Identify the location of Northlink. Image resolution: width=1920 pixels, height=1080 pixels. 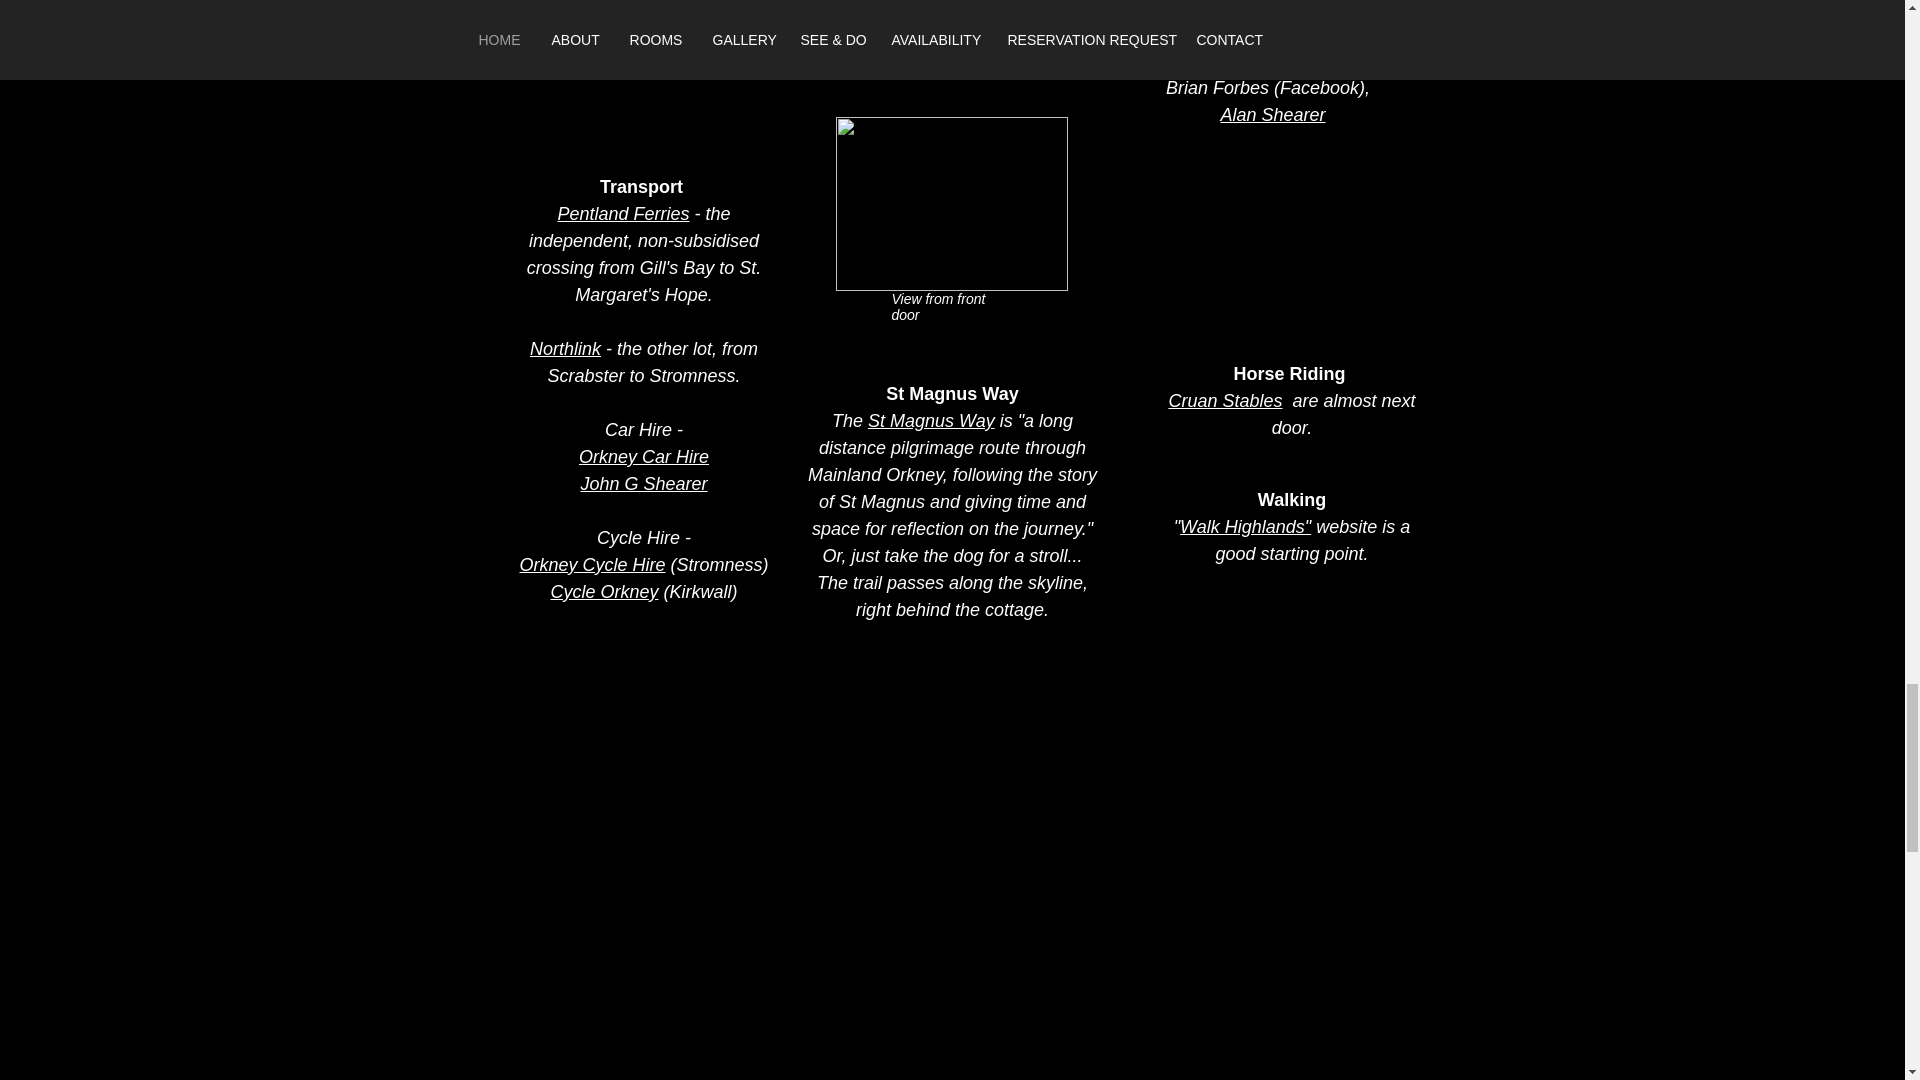
(564, 348).